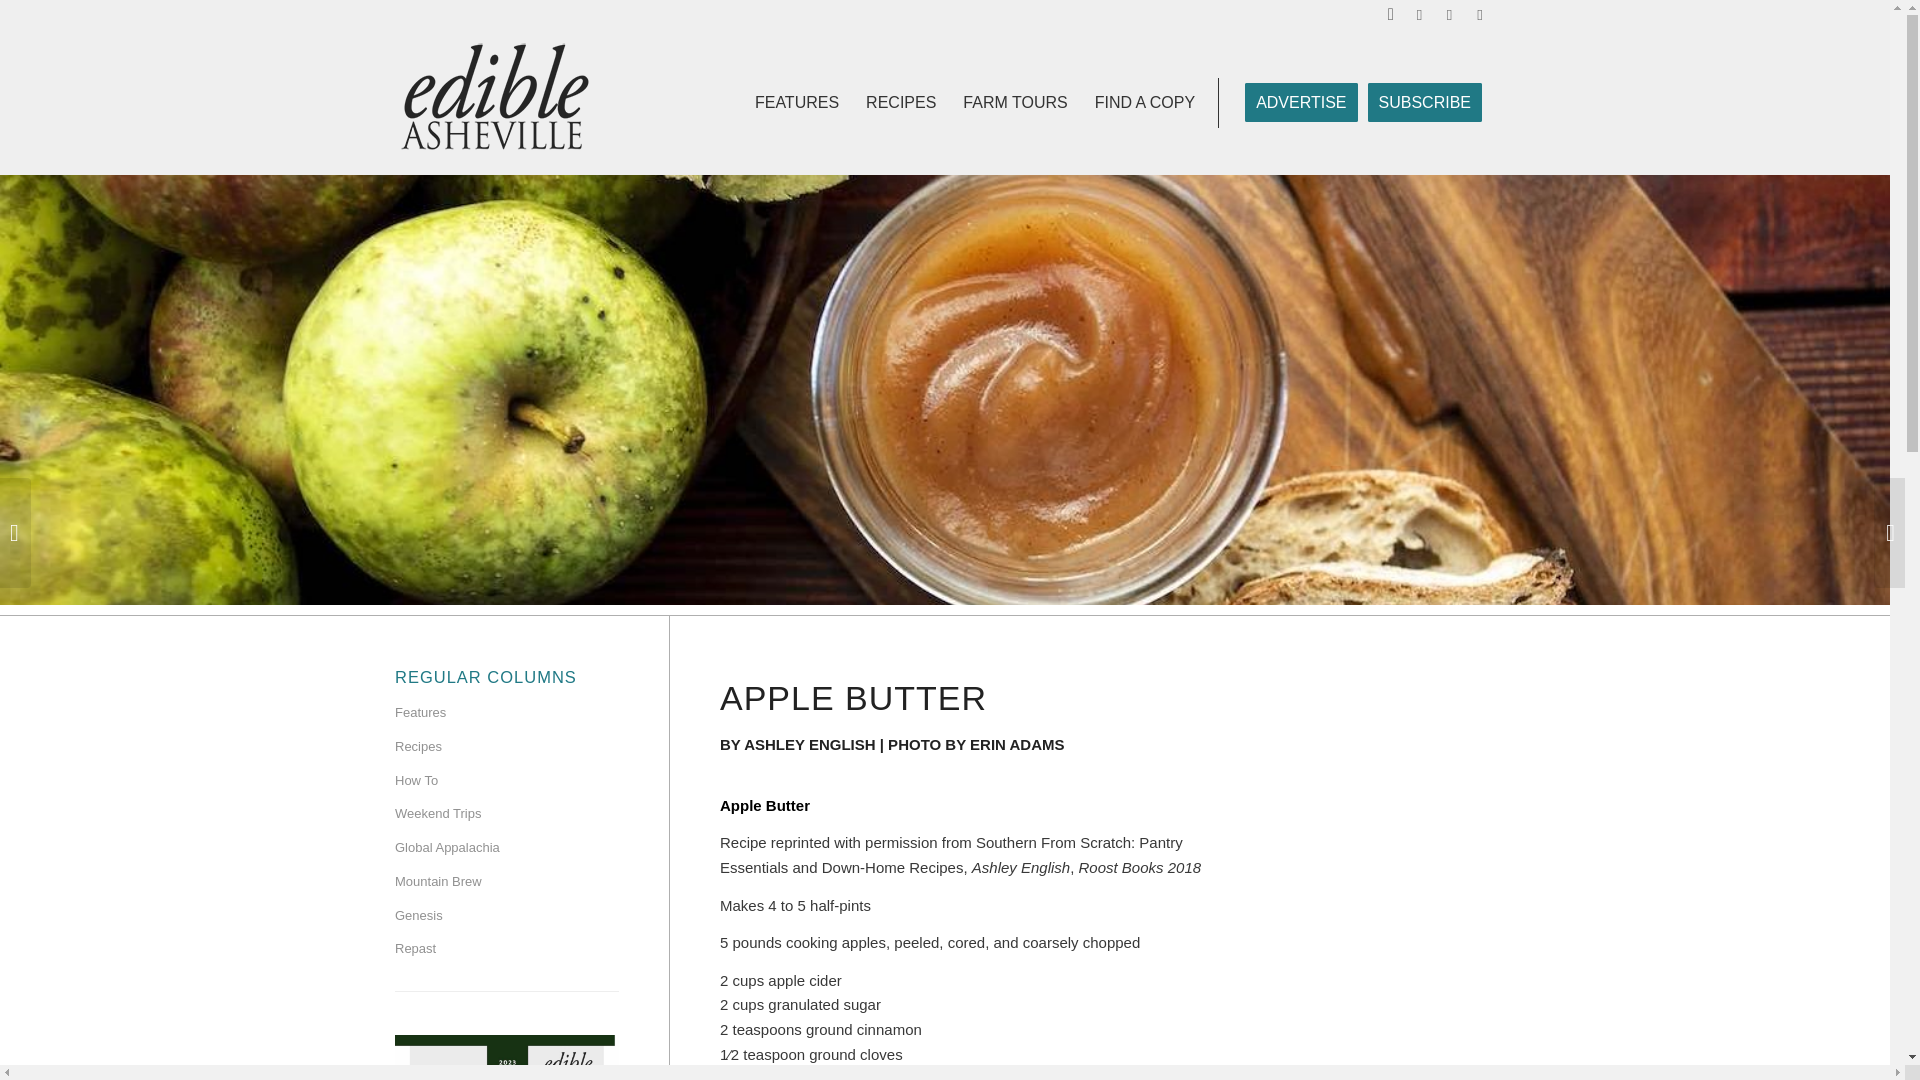 This screenshot has height=1080, width=1920. What do you see at coordinates (495, 98) in the screenshot?
I see `Edible-Asheville-Logo` at bounding box center [495, 98].